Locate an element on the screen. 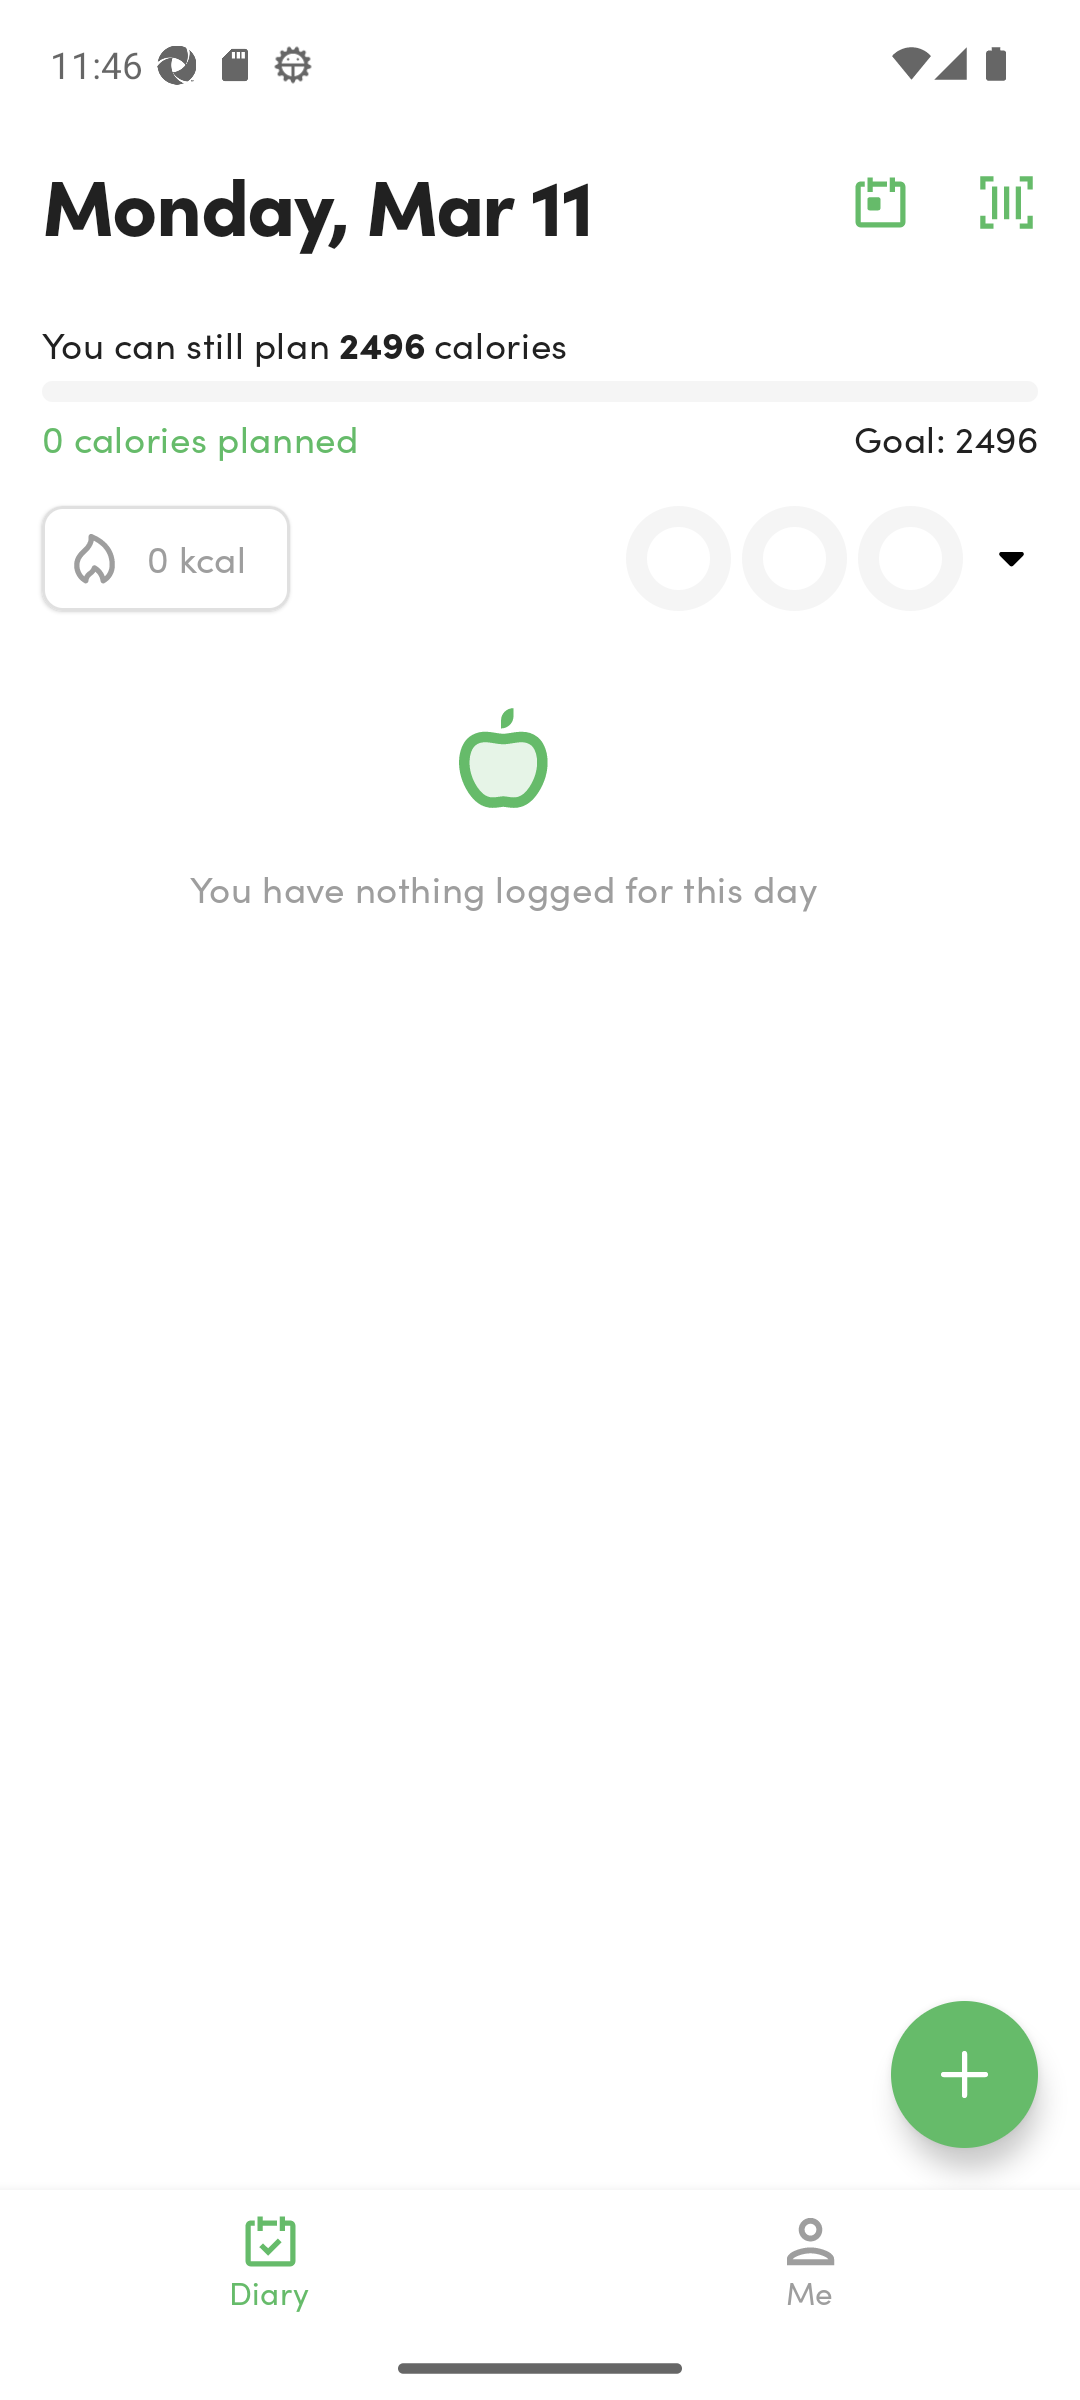 This screenshot has height=2400, width=1080. calendar_action is located at coordinates (880, 202).